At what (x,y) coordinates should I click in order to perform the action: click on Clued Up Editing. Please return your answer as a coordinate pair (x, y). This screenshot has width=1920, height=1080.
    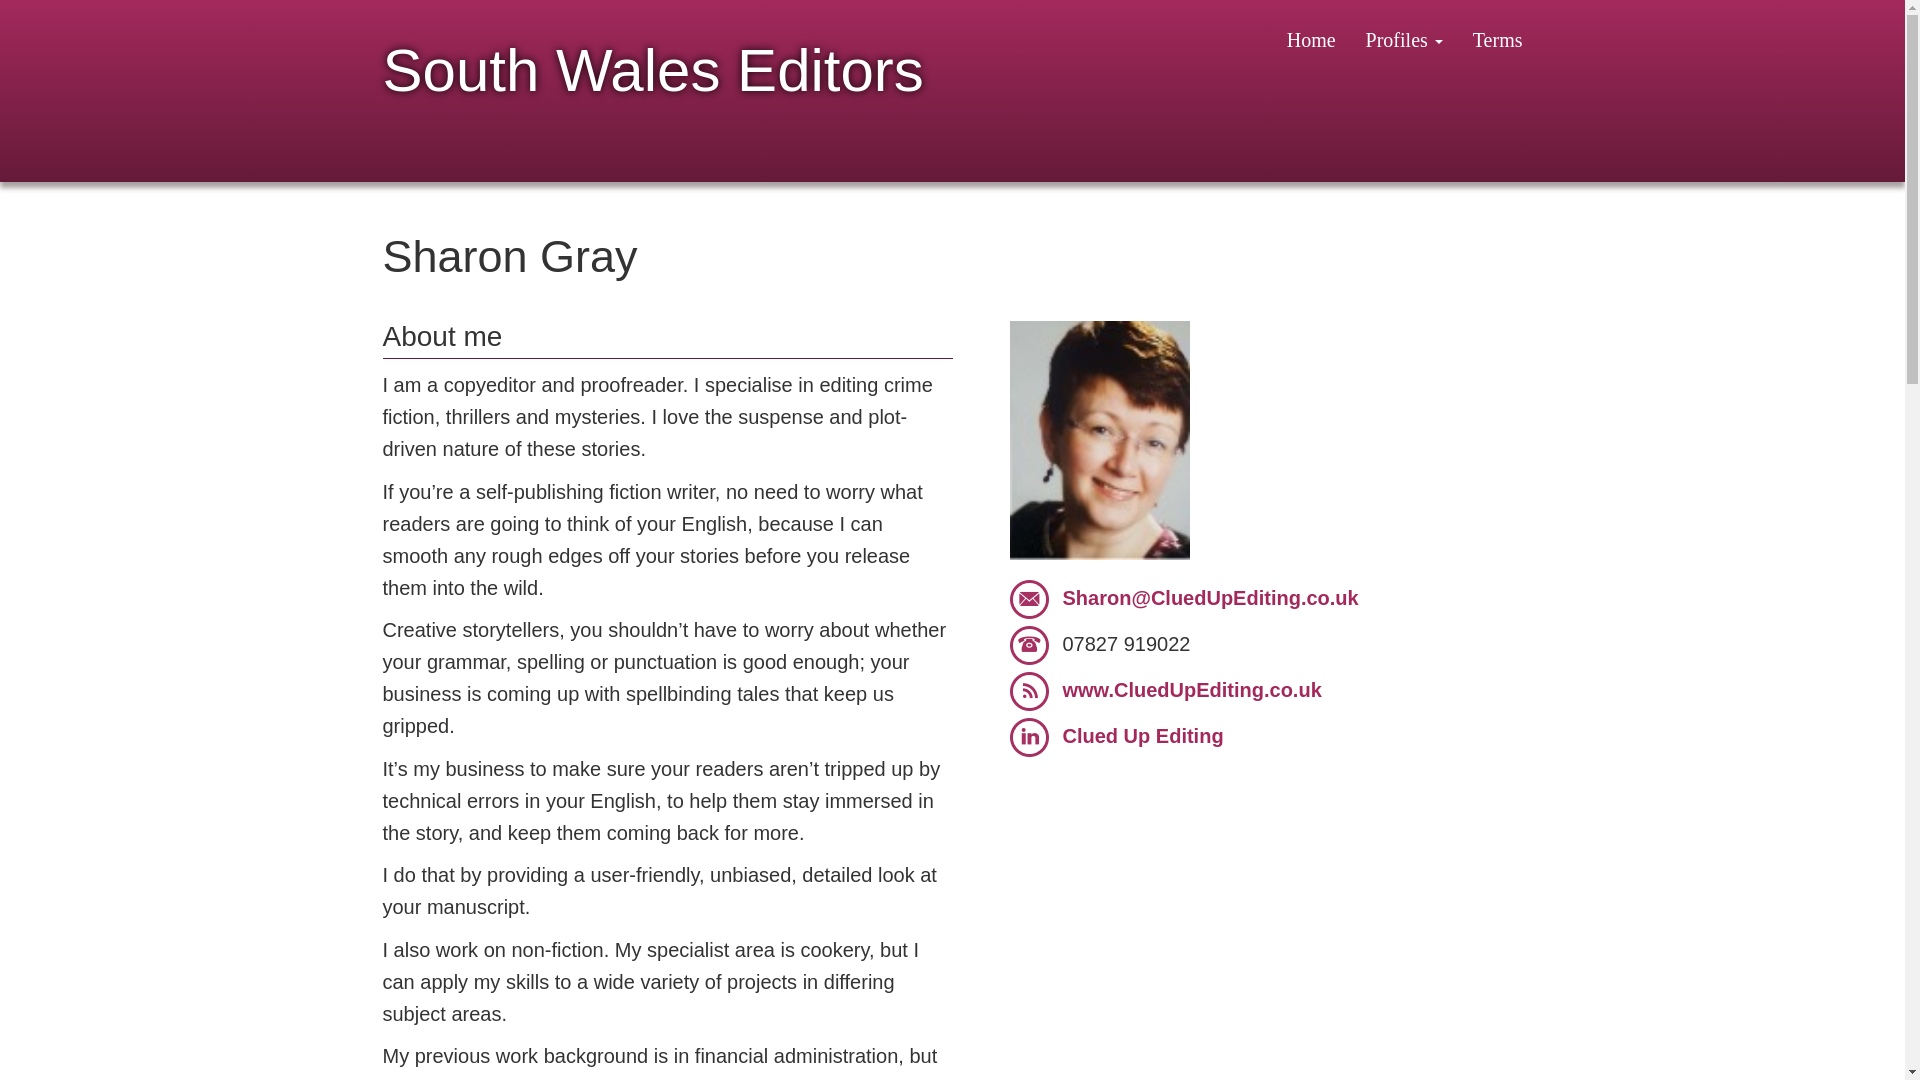
    Looking at the image, I should click on (1142, 736).